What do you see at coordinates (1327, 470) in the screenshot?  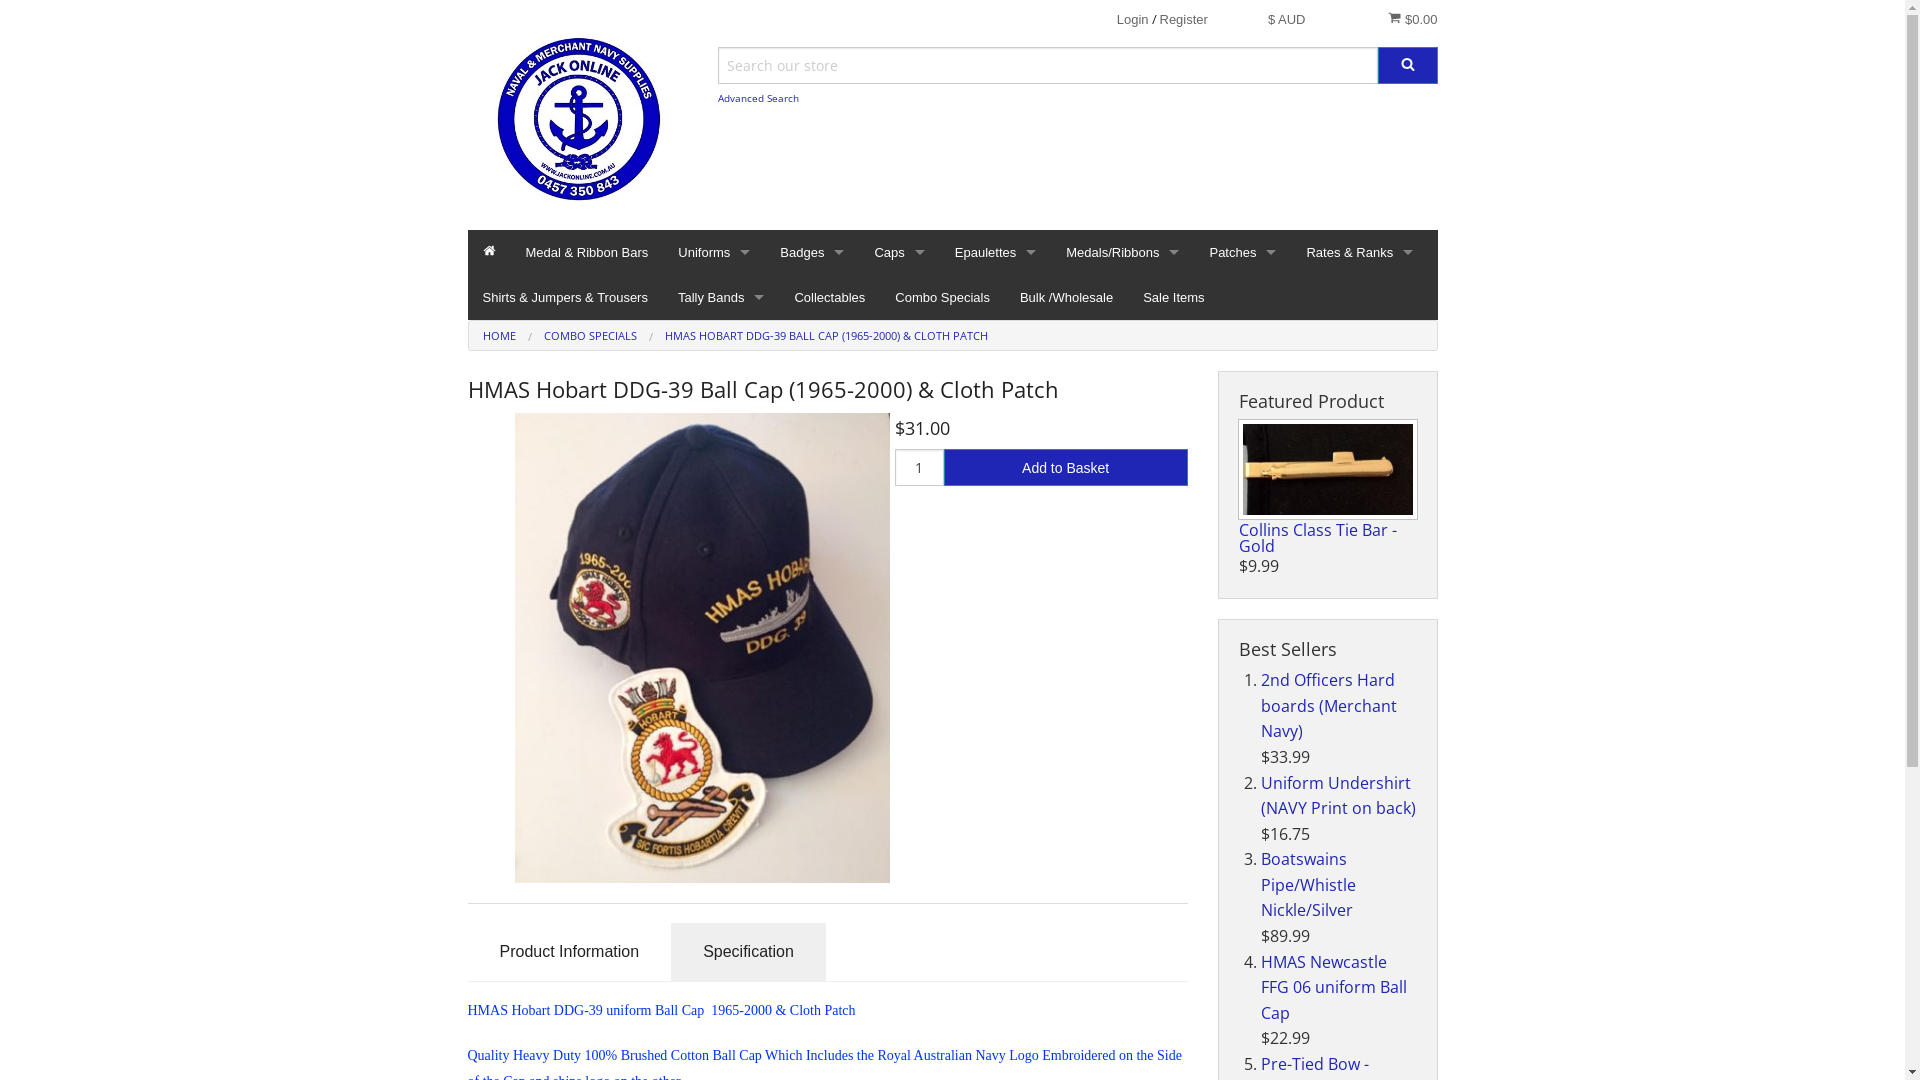 I see `Collins Class Tie Bar - Gold ` at bounding box center [1327, 470].